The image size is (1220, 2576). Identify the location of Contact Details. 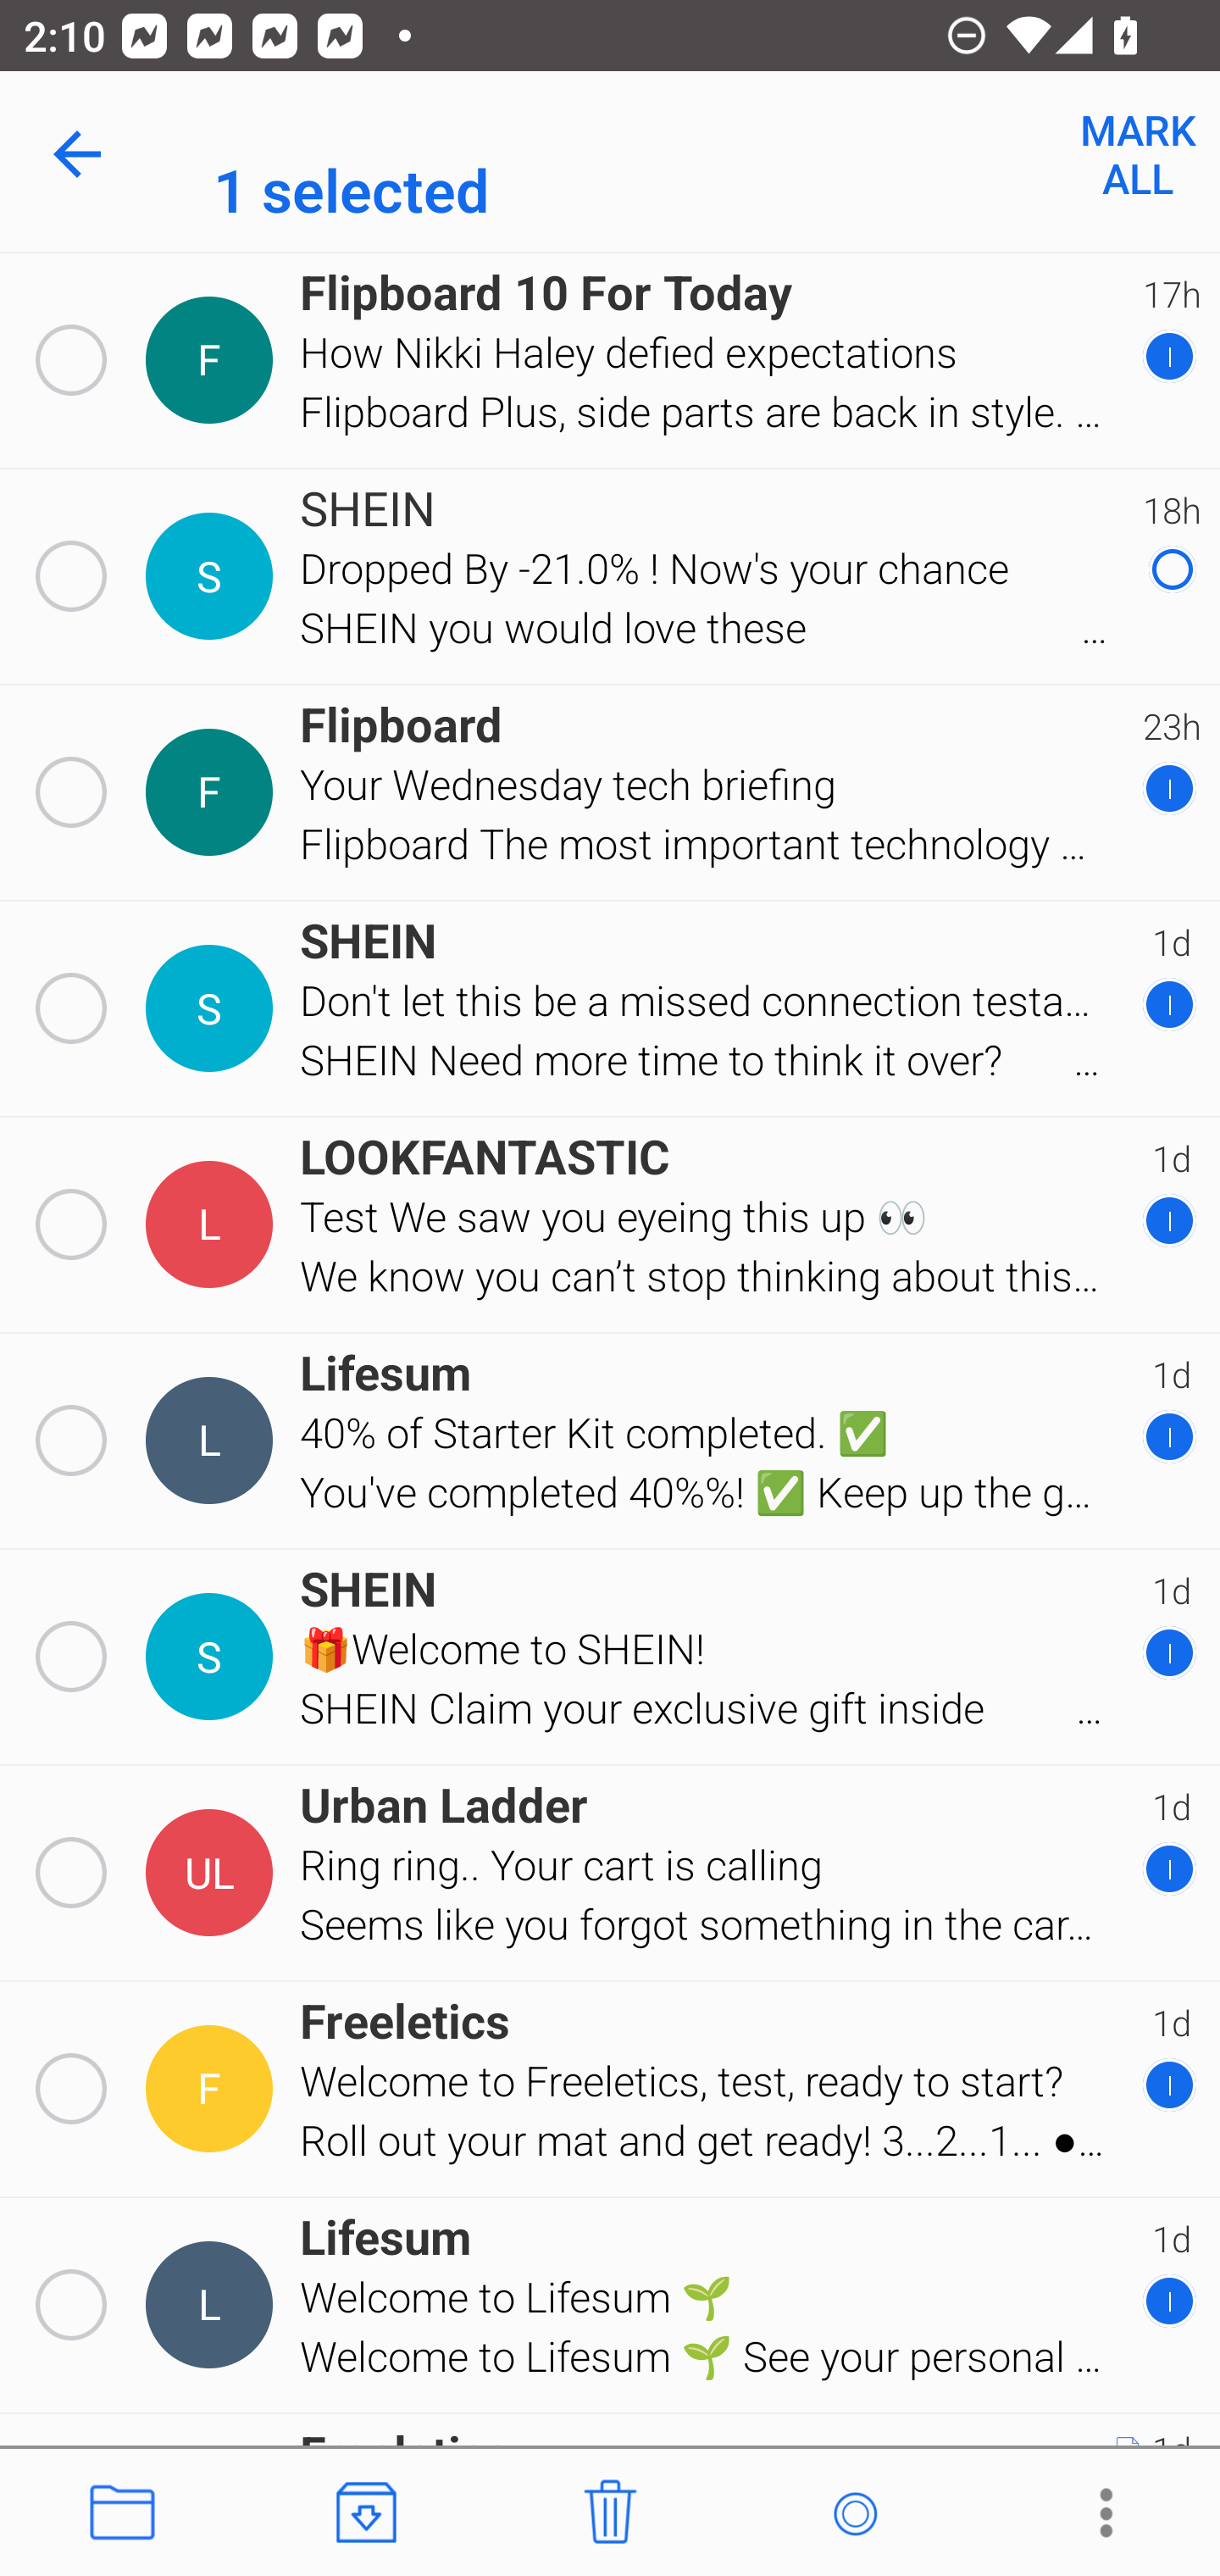
(213, 791).